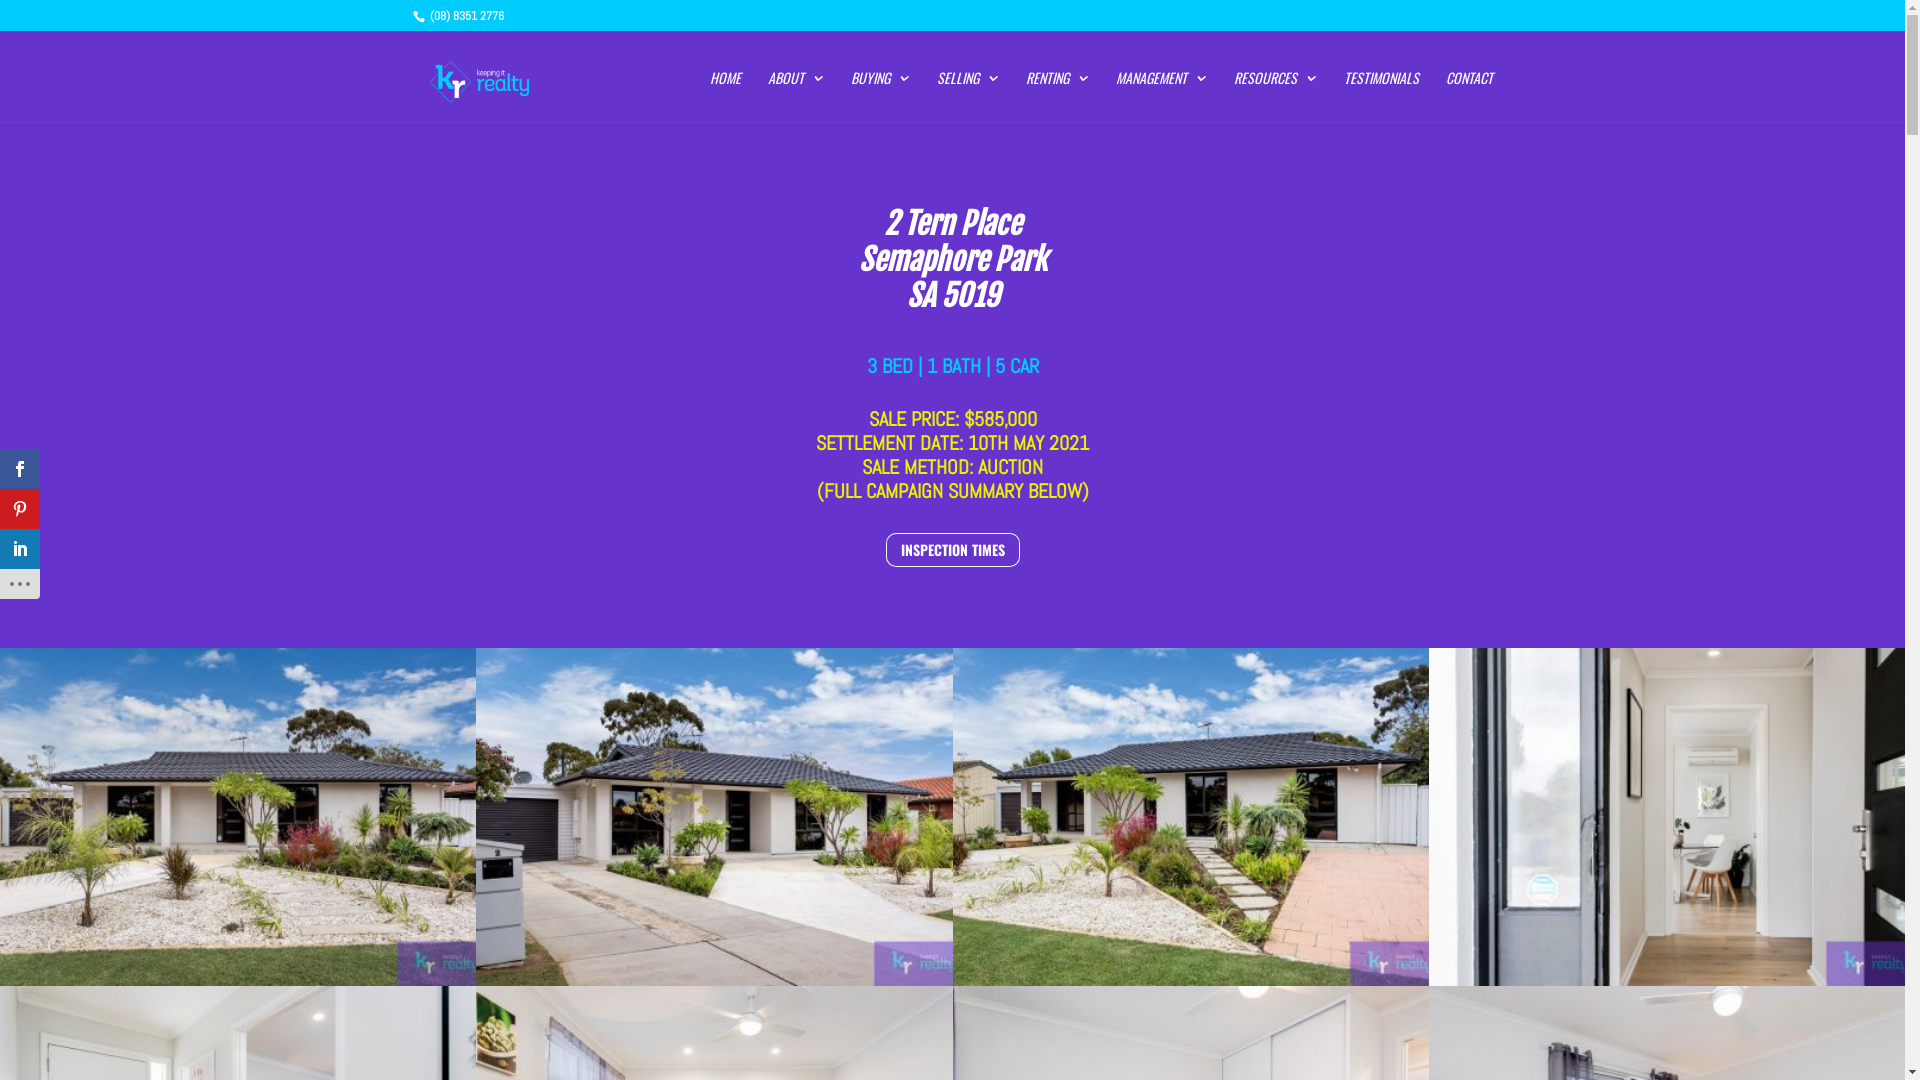  I want to click on RESOURCES, so click(1276, 98).